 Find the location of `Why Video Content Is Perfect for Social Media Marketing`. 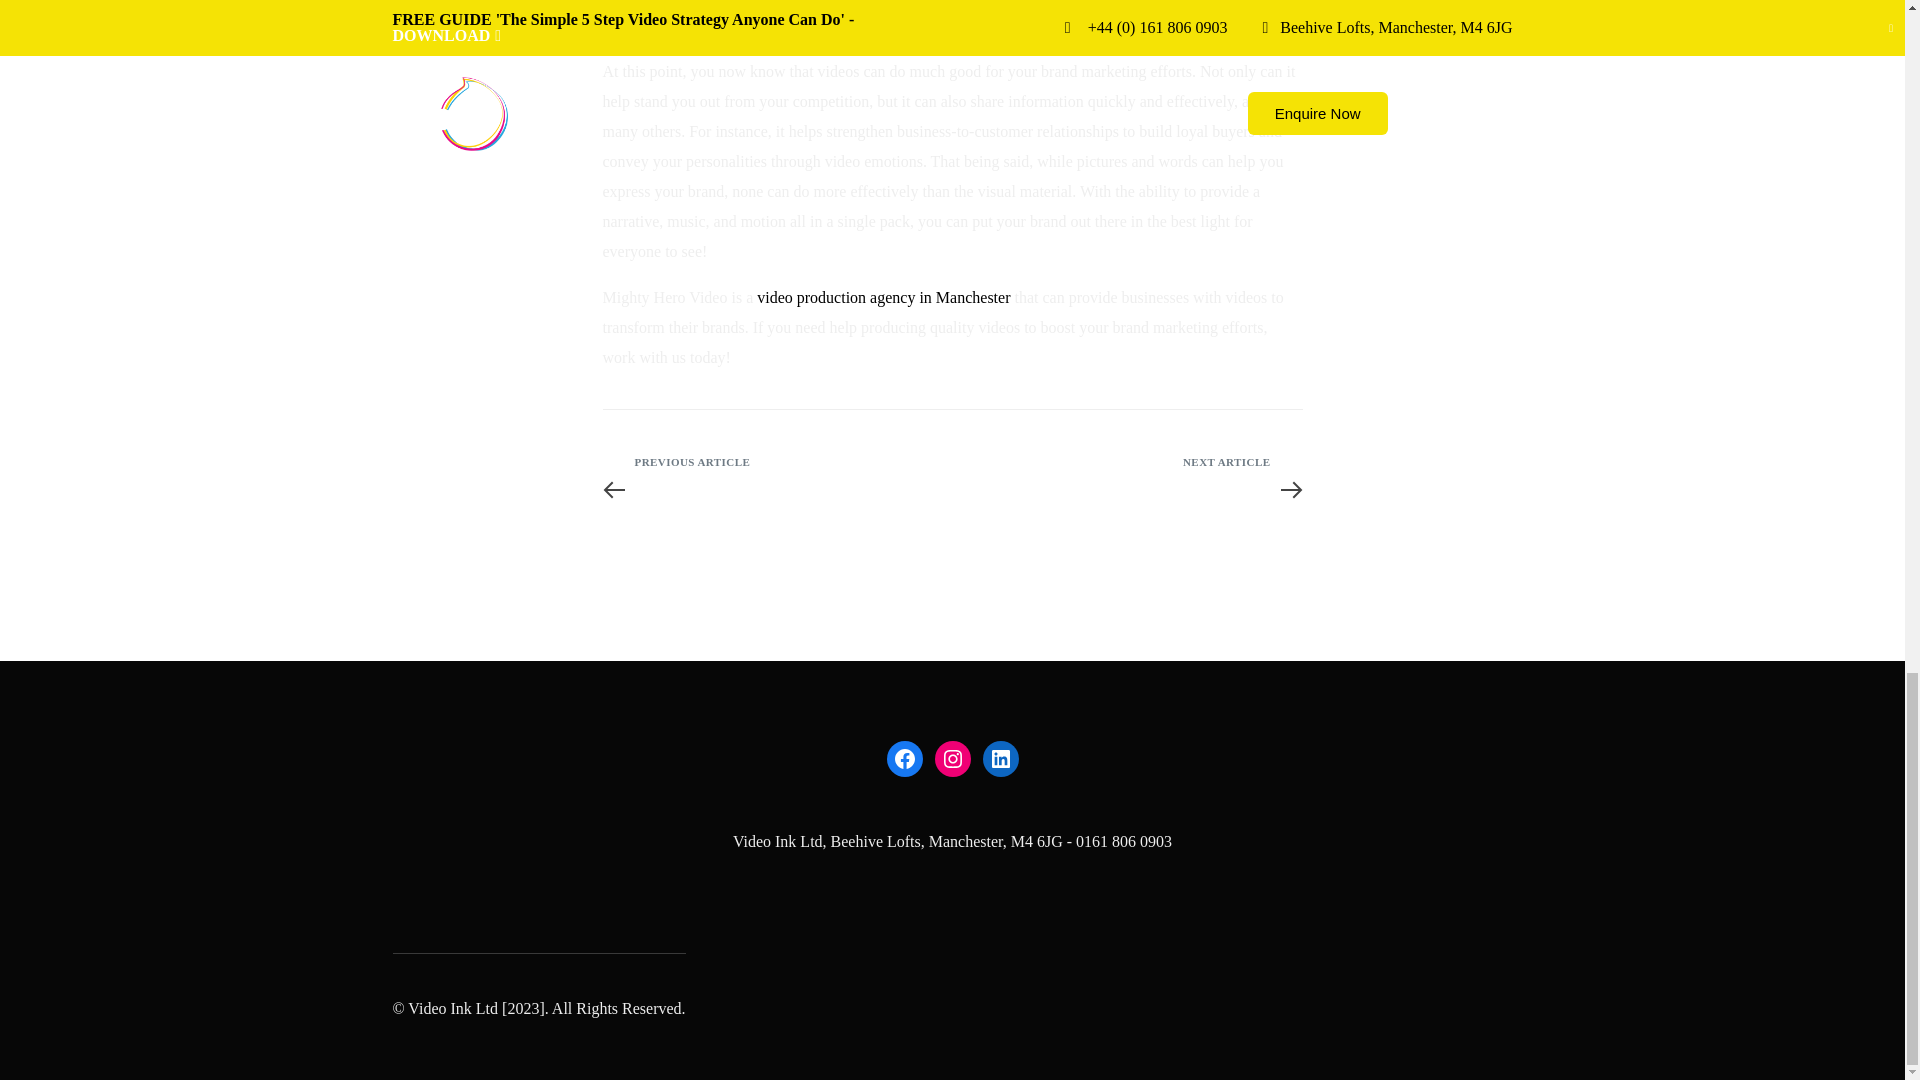

Why Video Content Is Perfect for Social Media Marketing is located at coordinates (1126, 500).